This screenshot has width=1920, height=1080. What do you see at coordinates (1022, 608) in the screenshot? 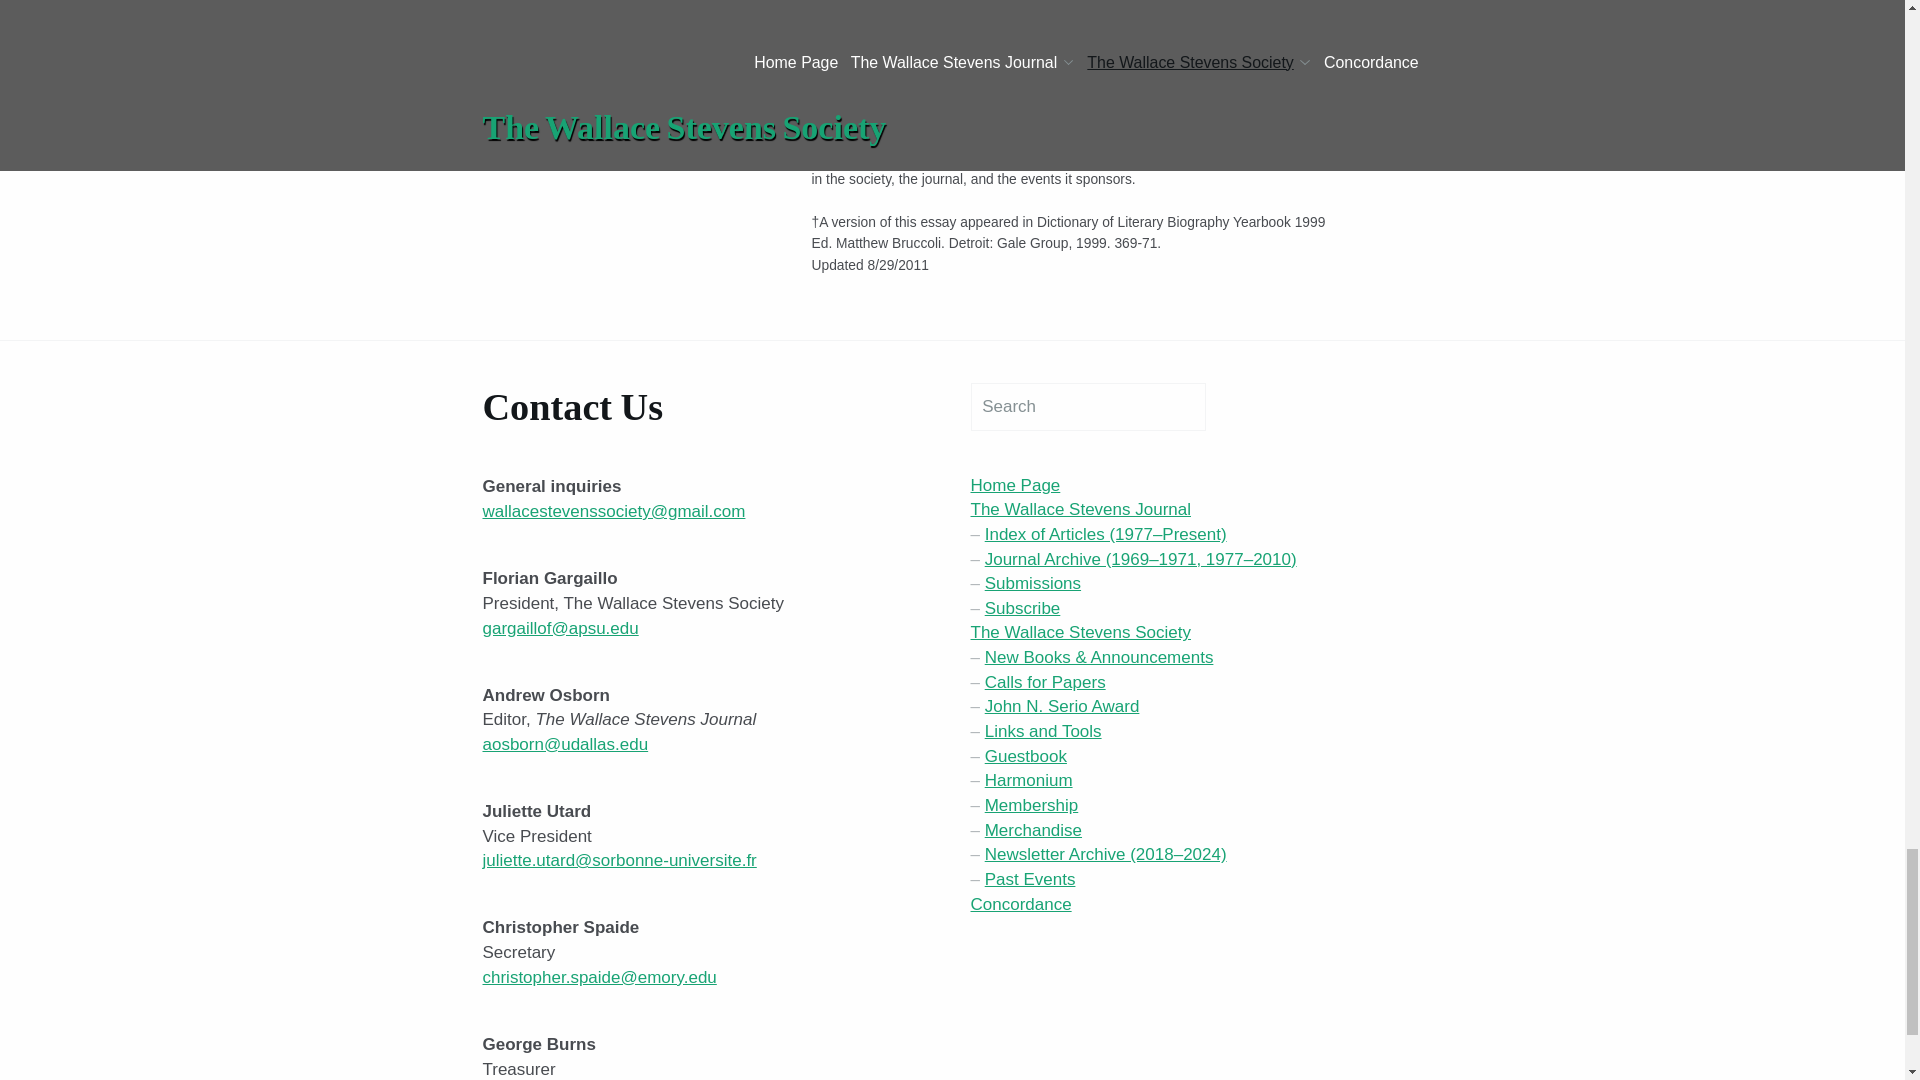
I see `Subscribe` at bounding box center [1022, 608].